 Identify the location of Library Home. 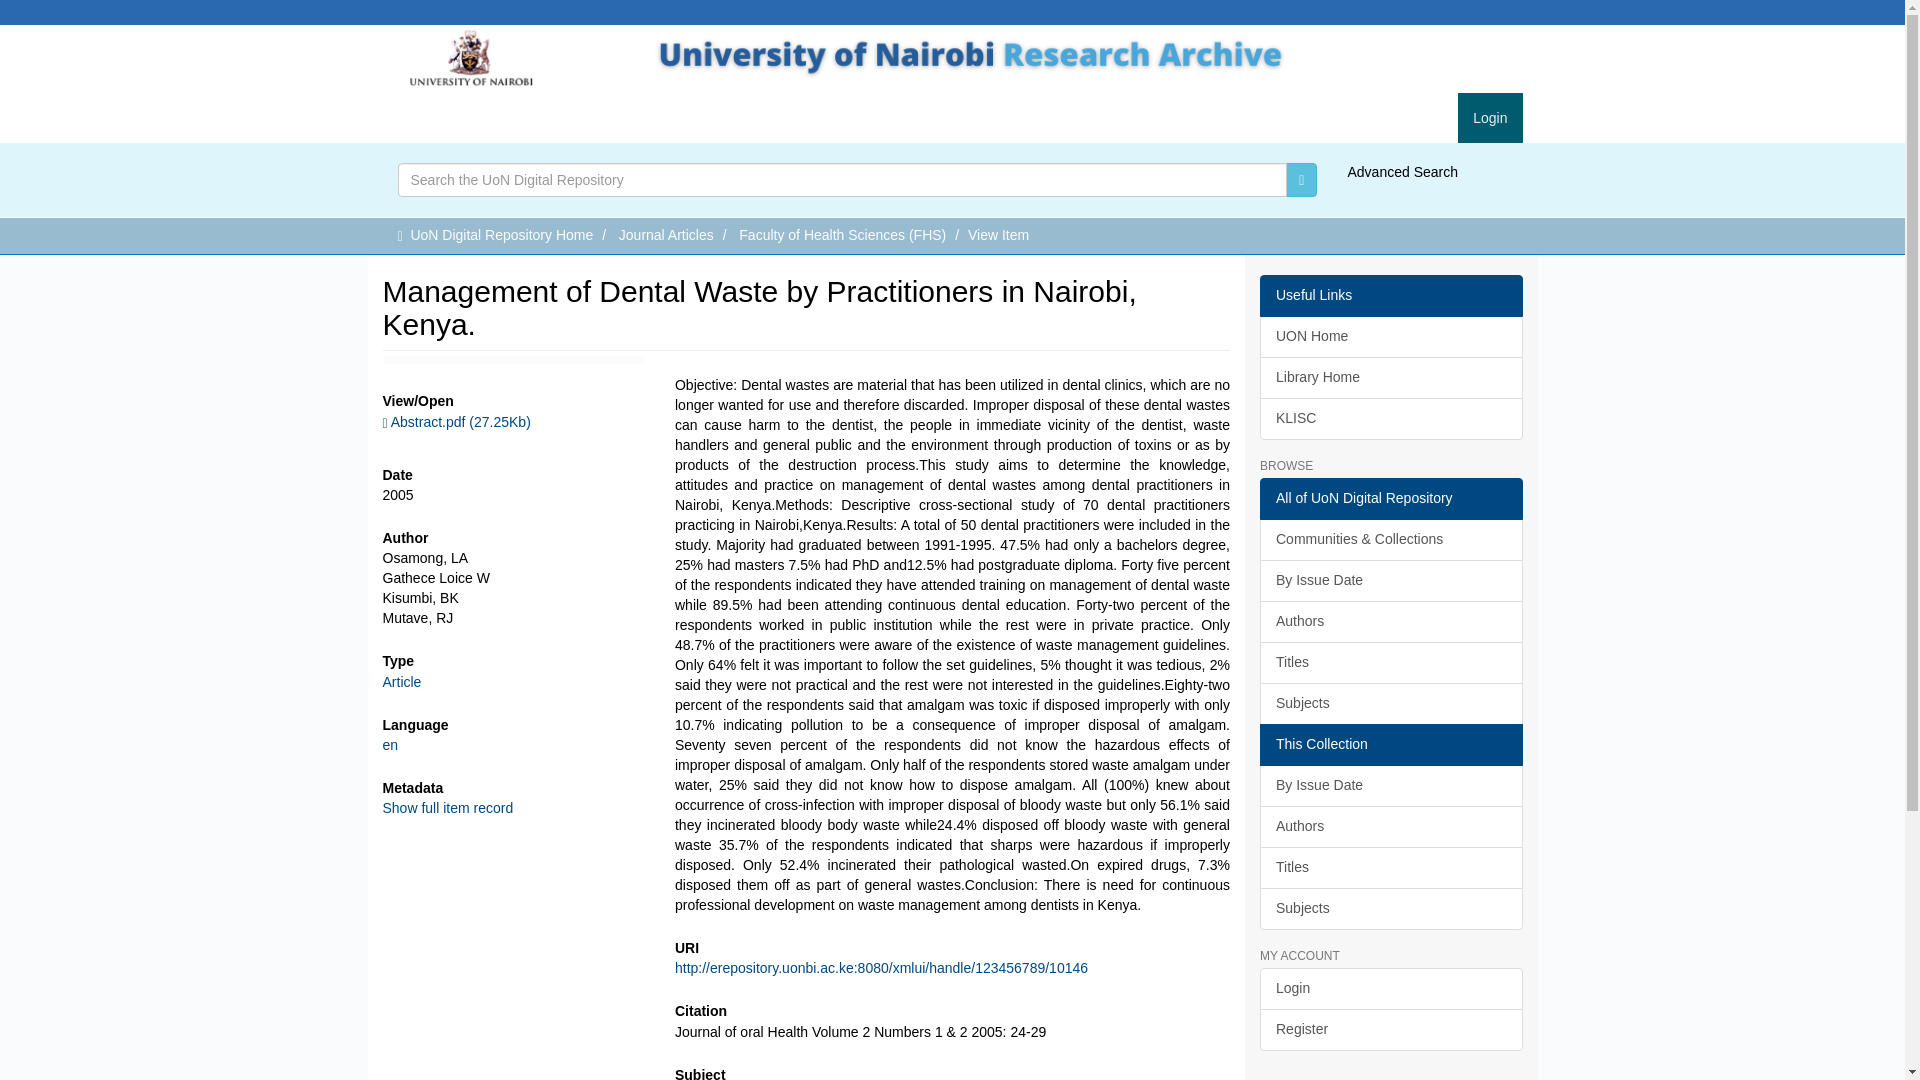
(1390, 378).